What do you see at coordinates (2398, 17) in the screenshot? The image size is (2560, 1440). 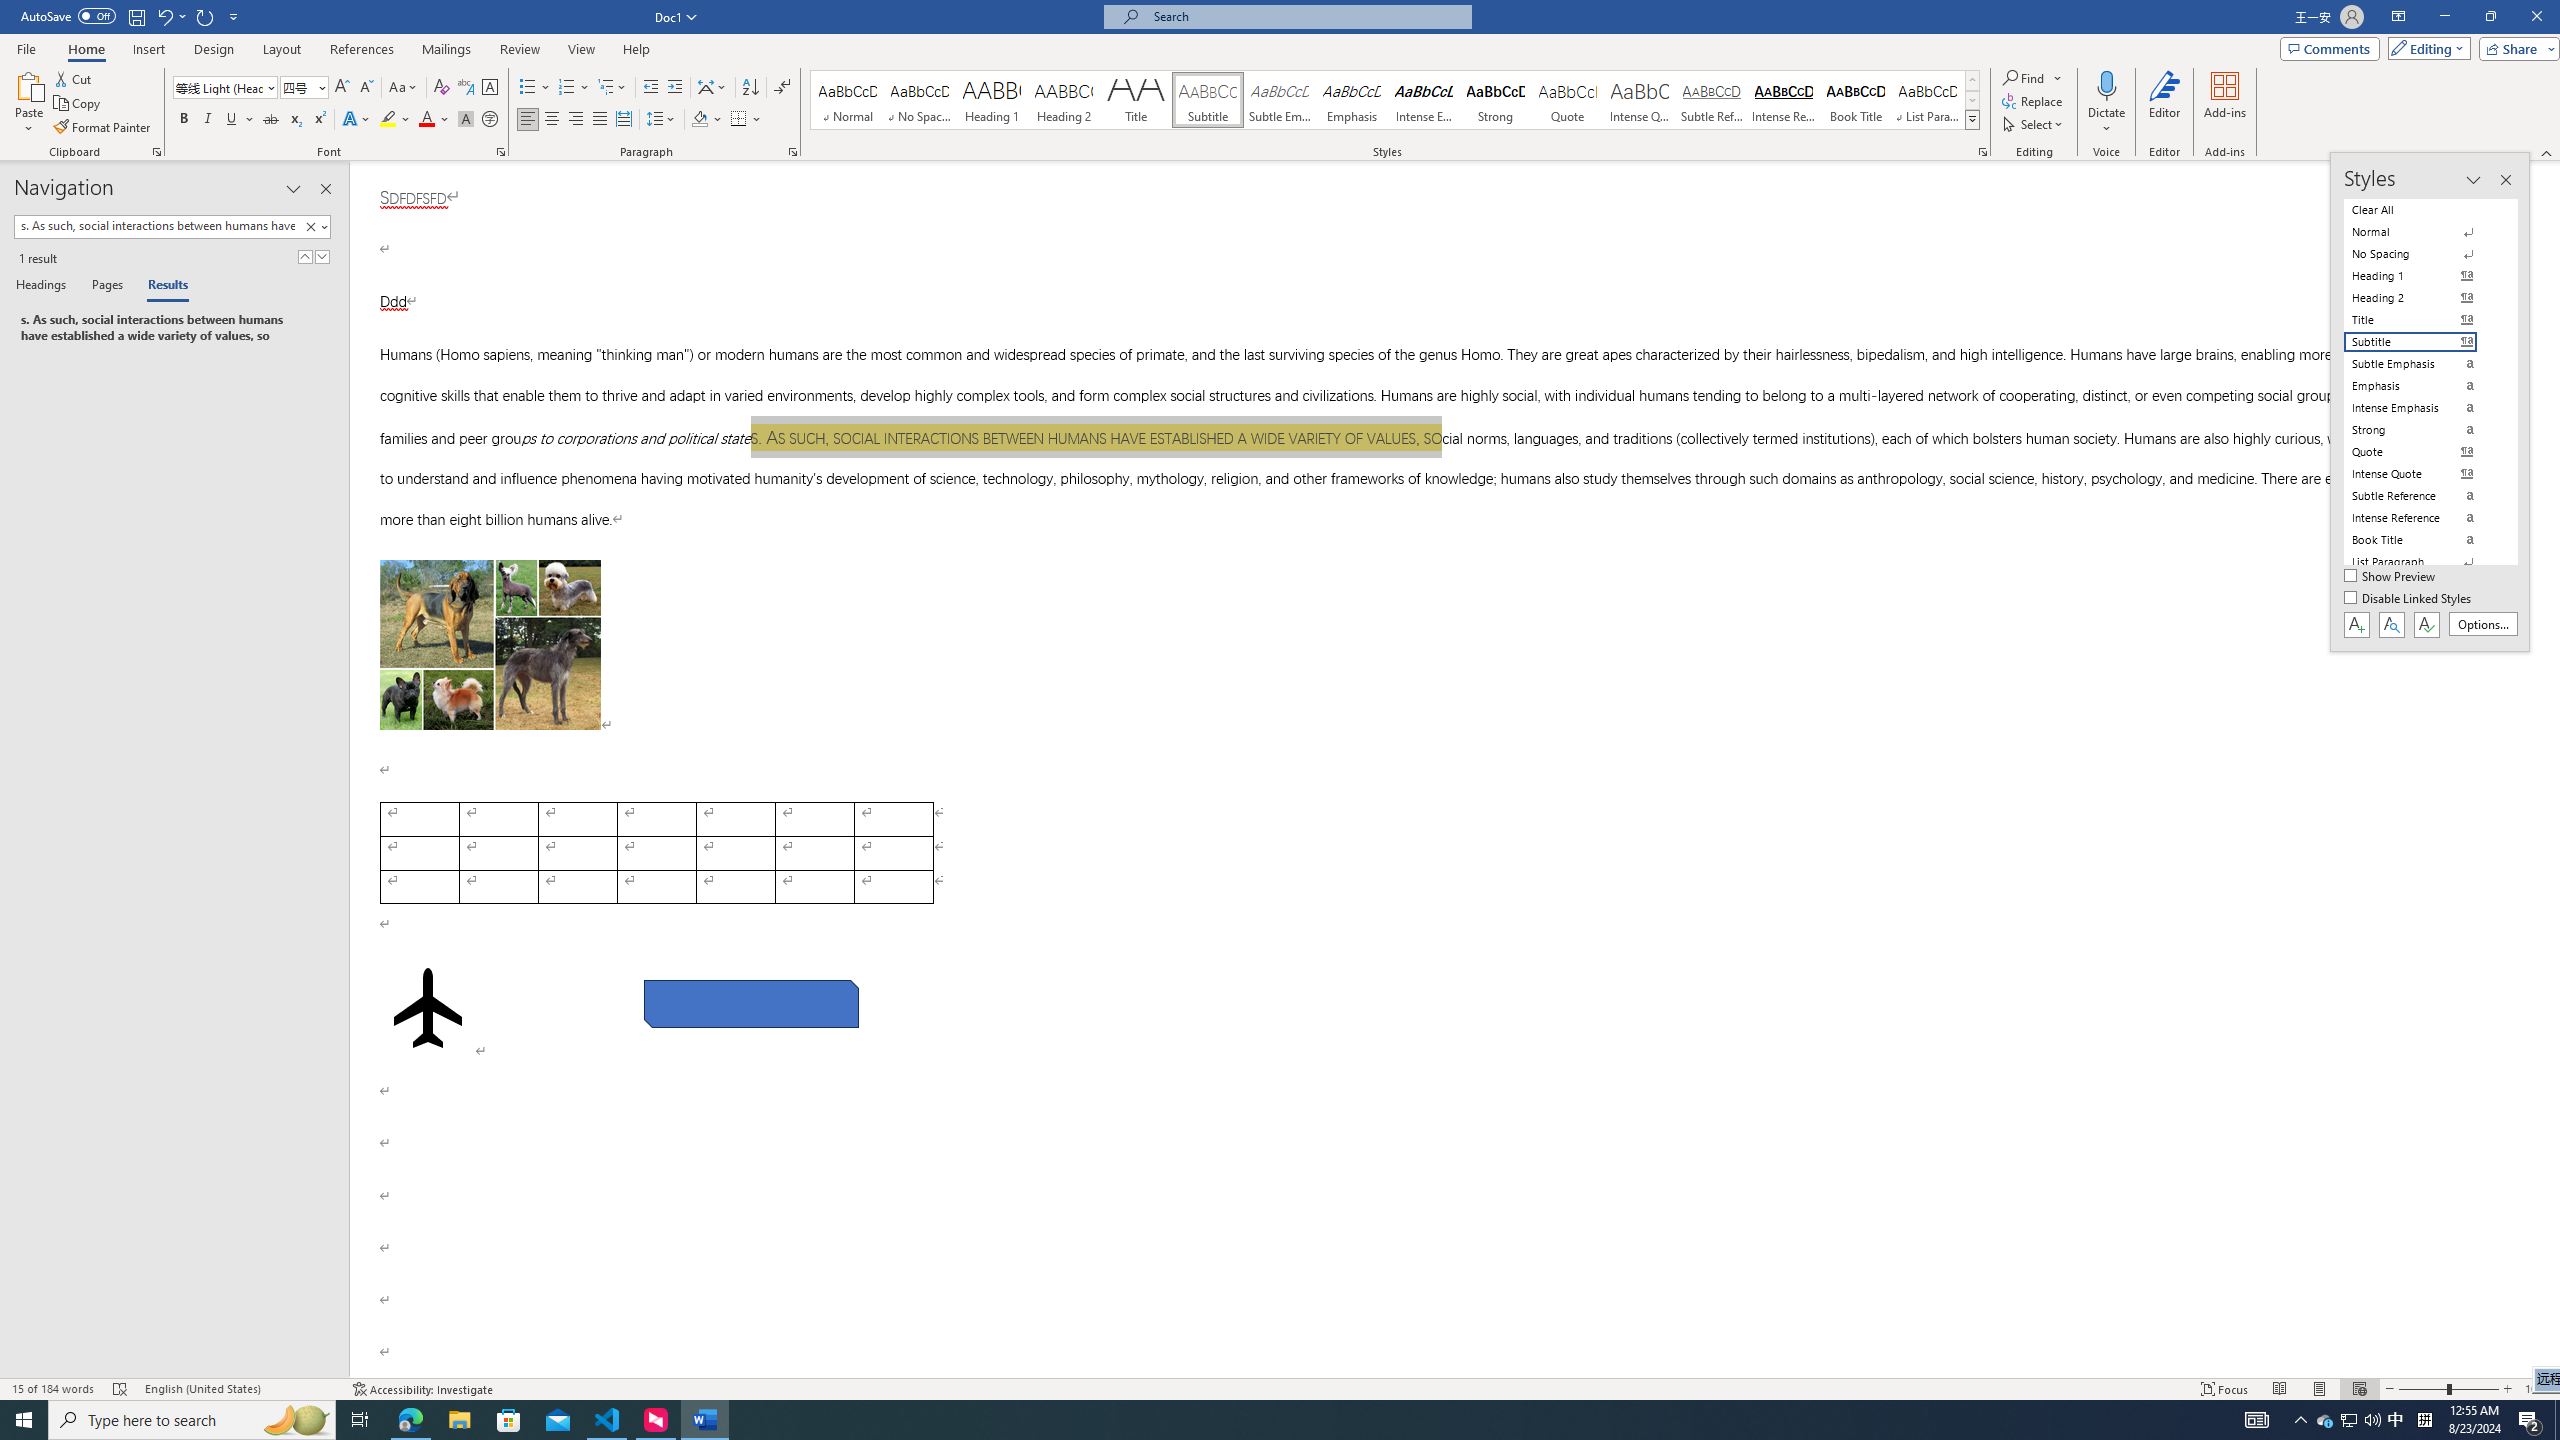 I see `Ribbon Display Options` at bounding box center [2398, 17].